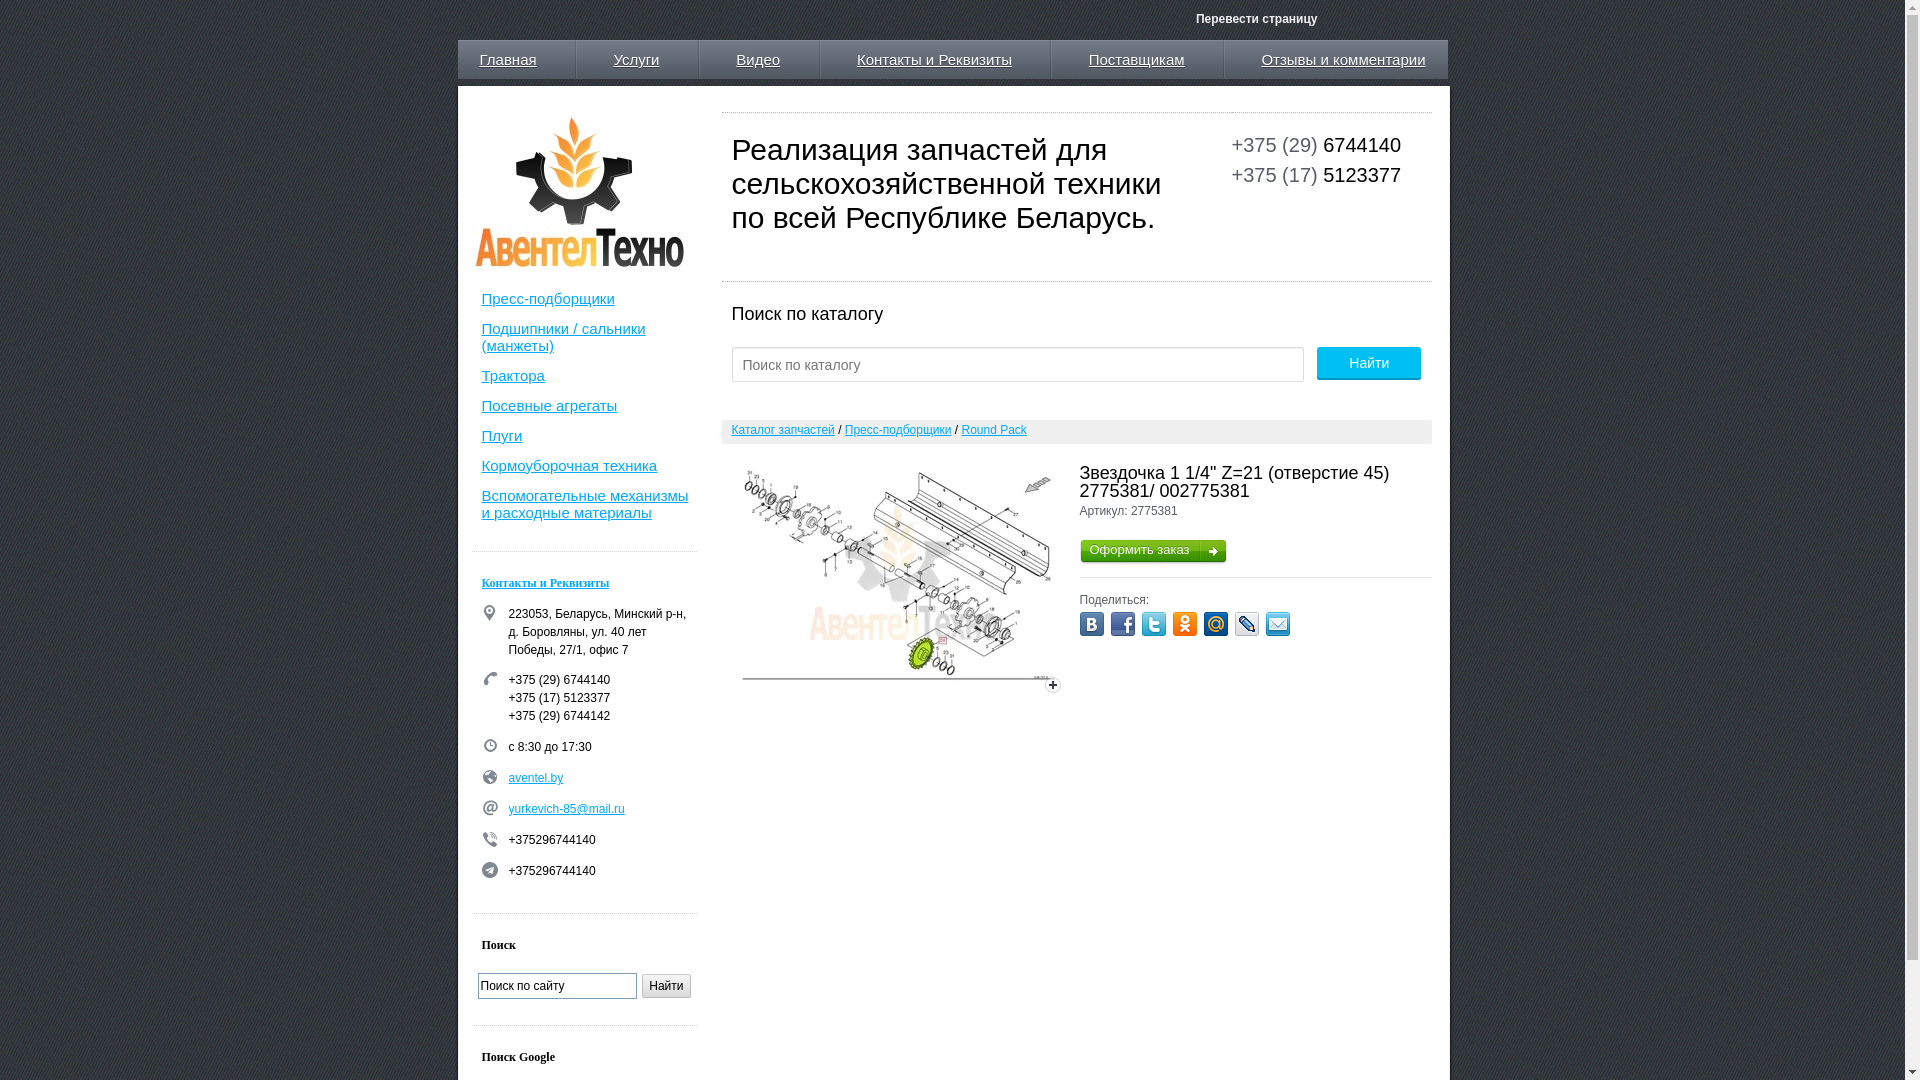  What do you see at coordinates (490, 839) in the screenshot?
I see `Viber` at bounding box center [490, 839].